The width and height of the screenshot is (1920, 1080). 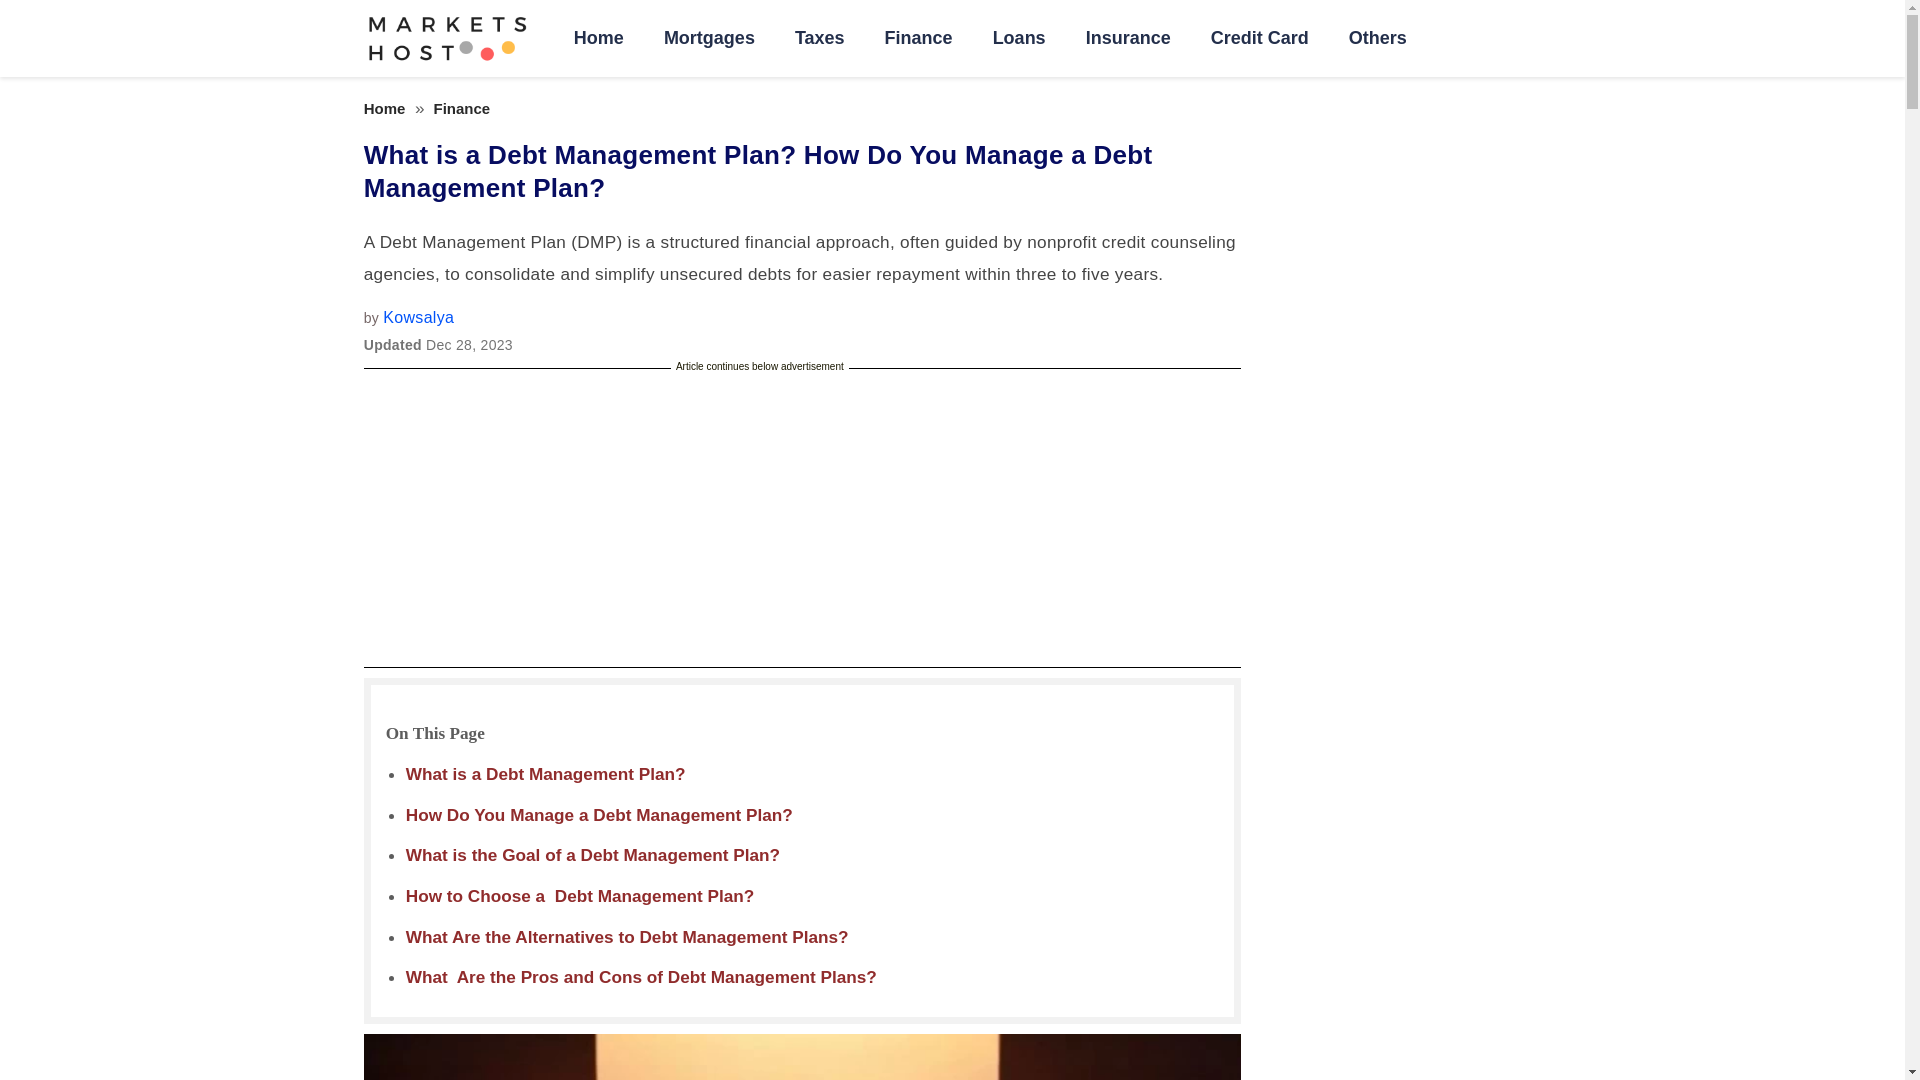 What do you see at coordinates (1019, 38) in the screenshot?
I see `Loans` at bounding box center [1019, 38].